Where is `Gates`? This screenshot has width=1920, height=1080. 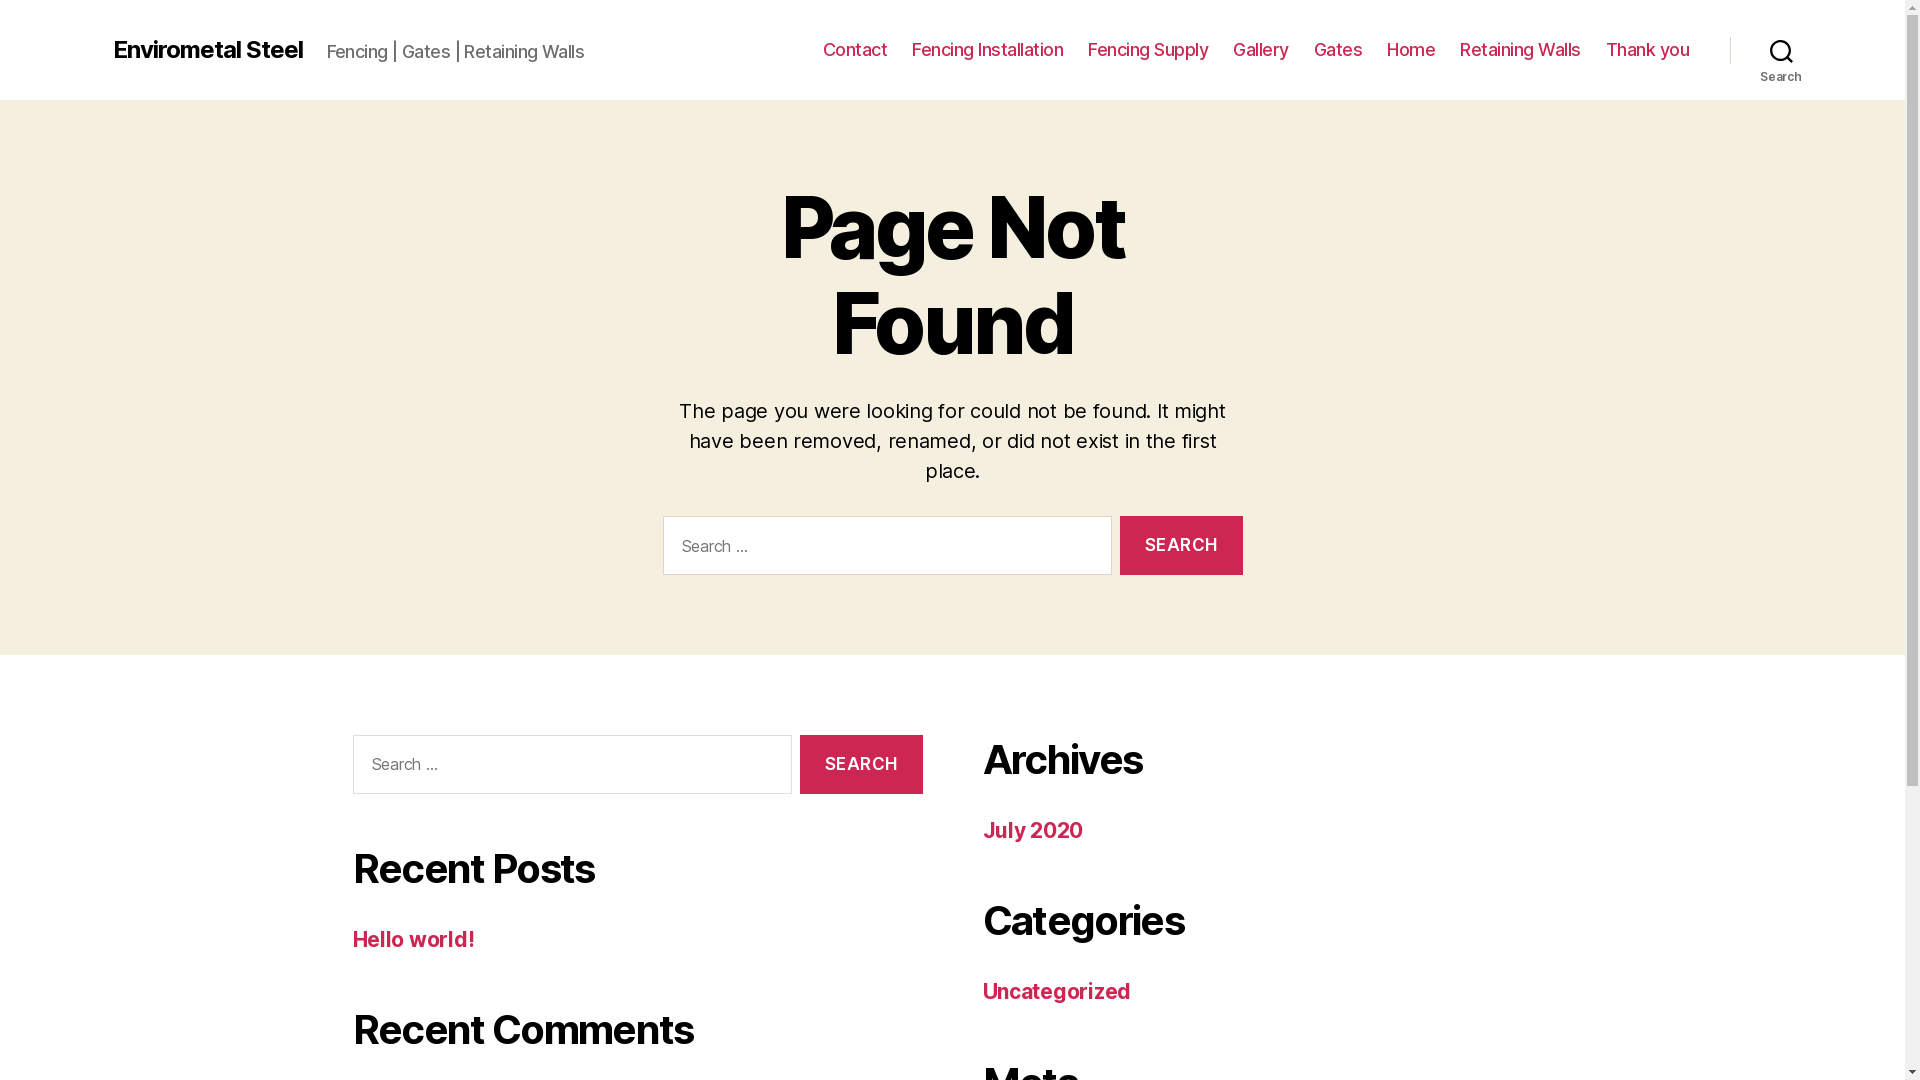 Gates is located at coordinates (1338, 50).